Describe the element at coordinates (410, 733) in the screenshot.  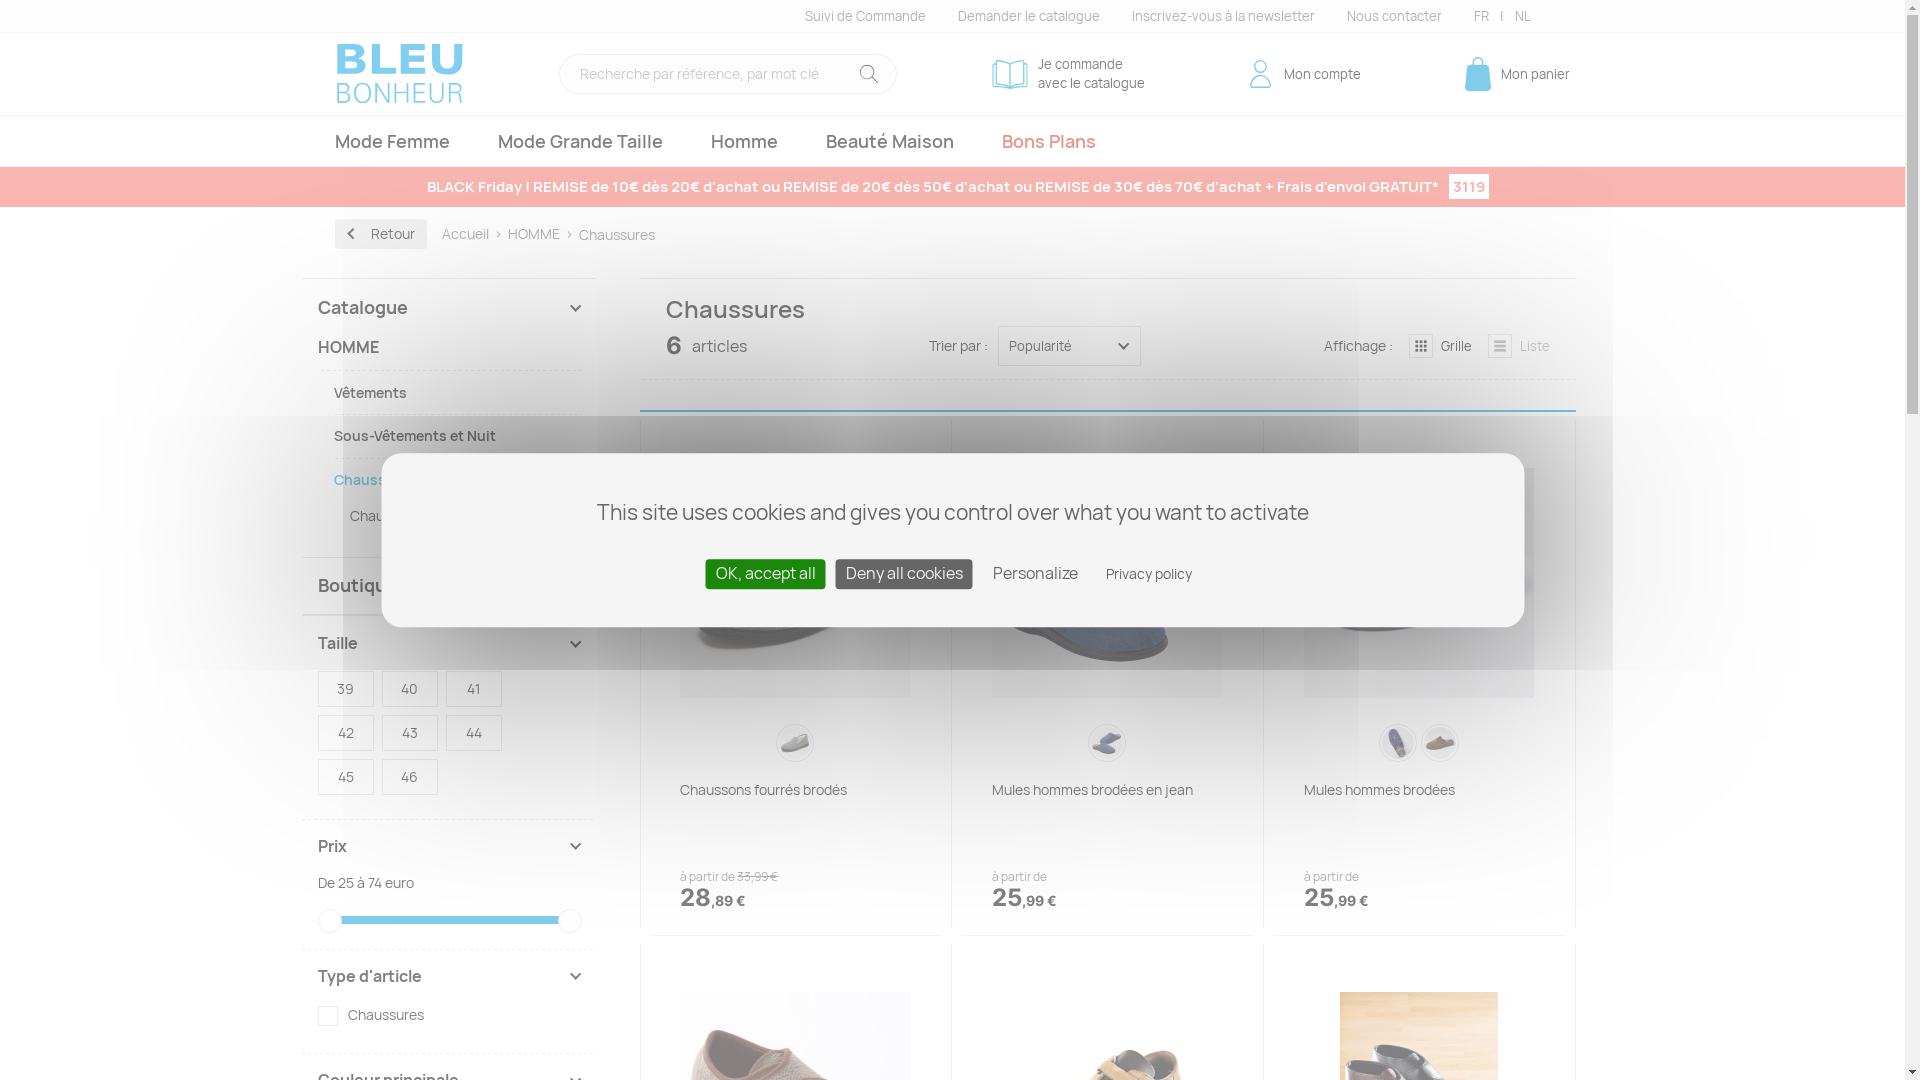
I see `43` at that location.